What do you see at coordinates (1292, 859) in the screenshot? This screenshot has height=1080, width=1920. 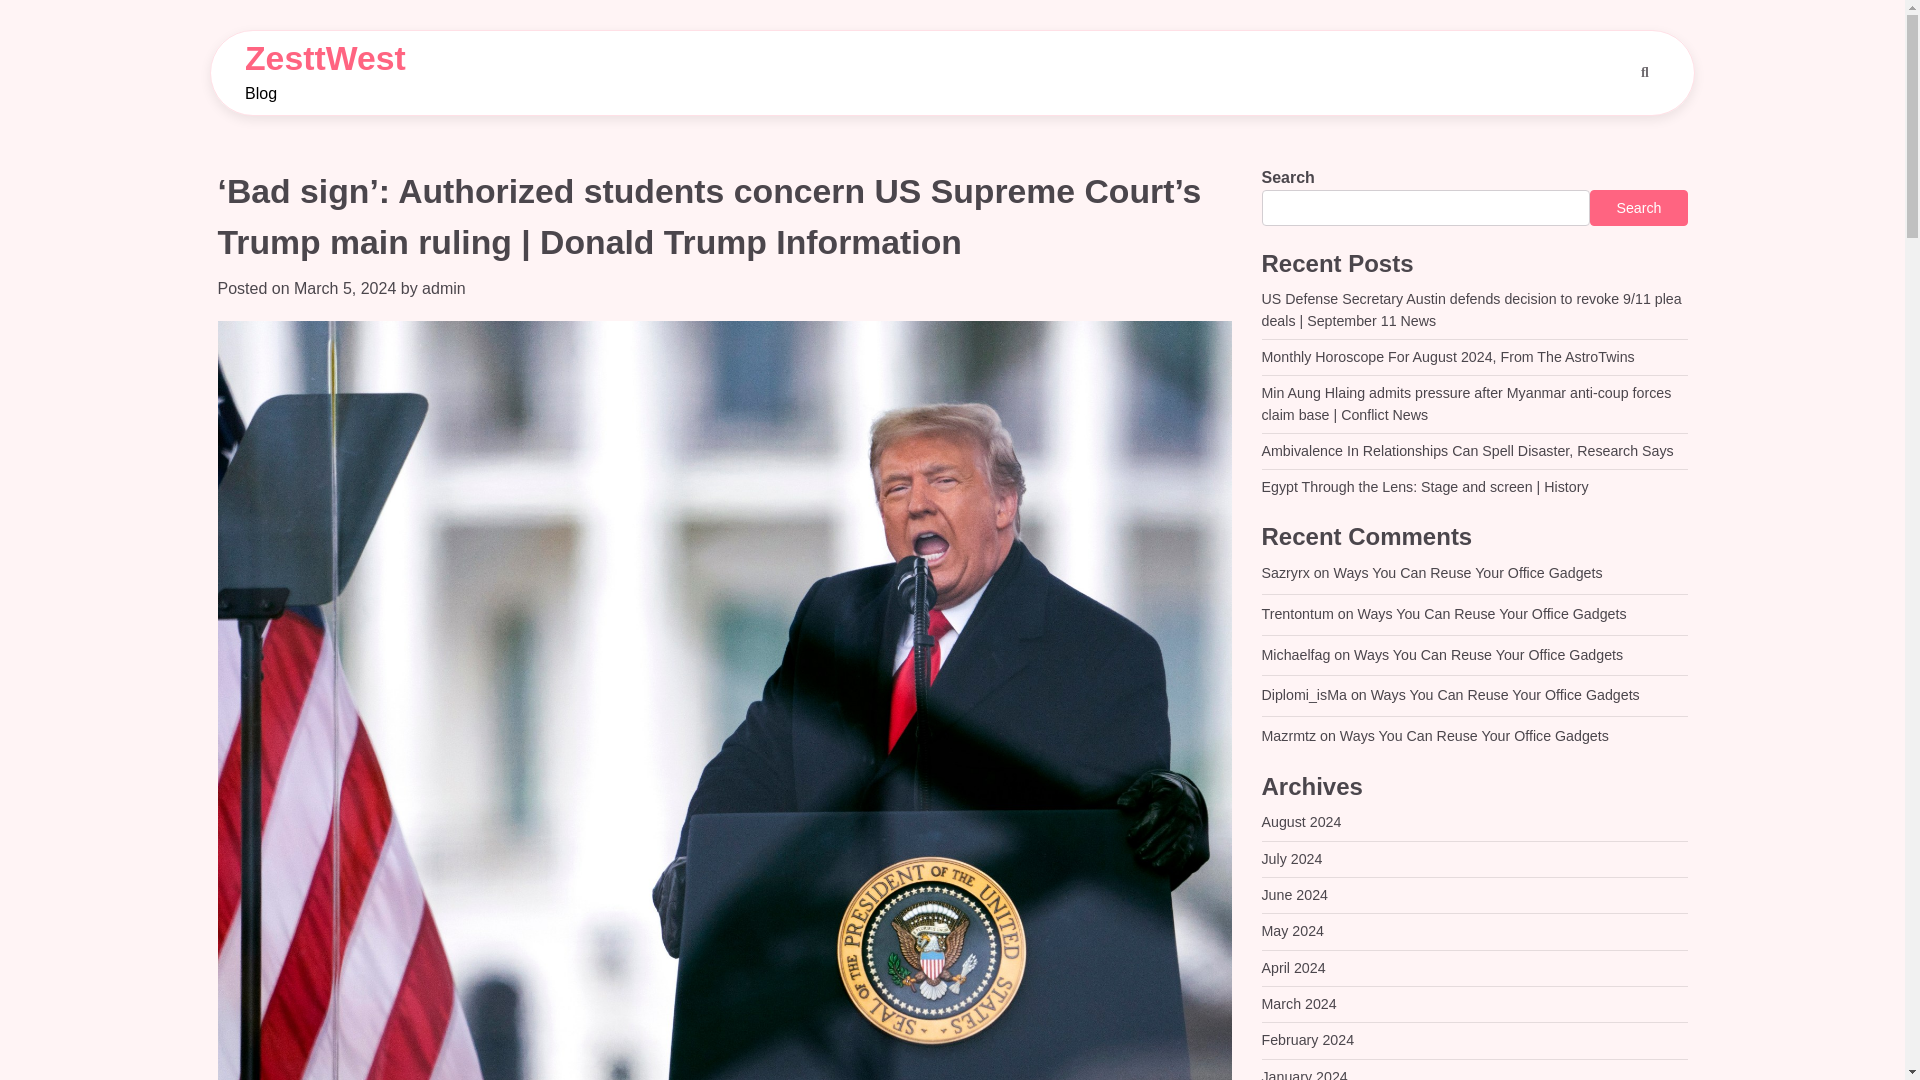 I see `July 2024` at bounding box center [1292, 859].